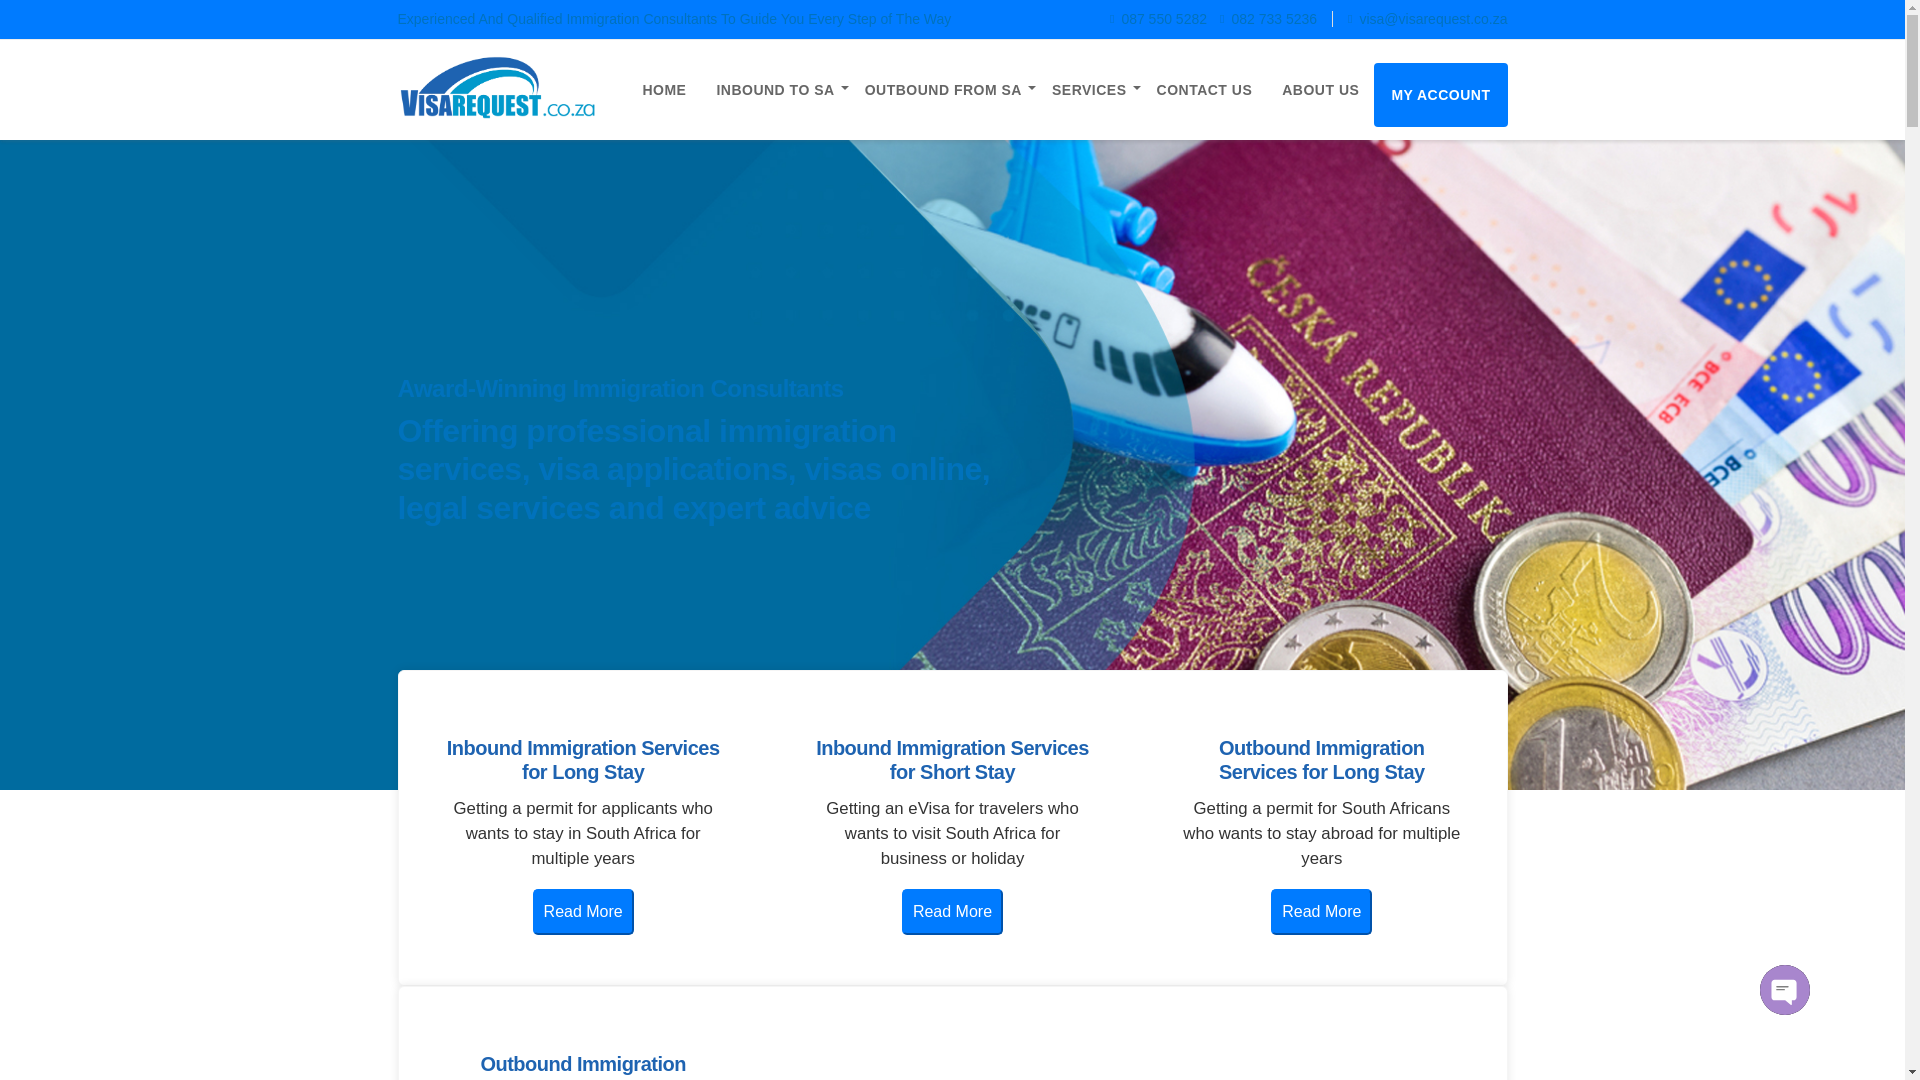  Describe the element at coordinates (1089, 89) in the screenshot. I see `SERVICES` at that location.